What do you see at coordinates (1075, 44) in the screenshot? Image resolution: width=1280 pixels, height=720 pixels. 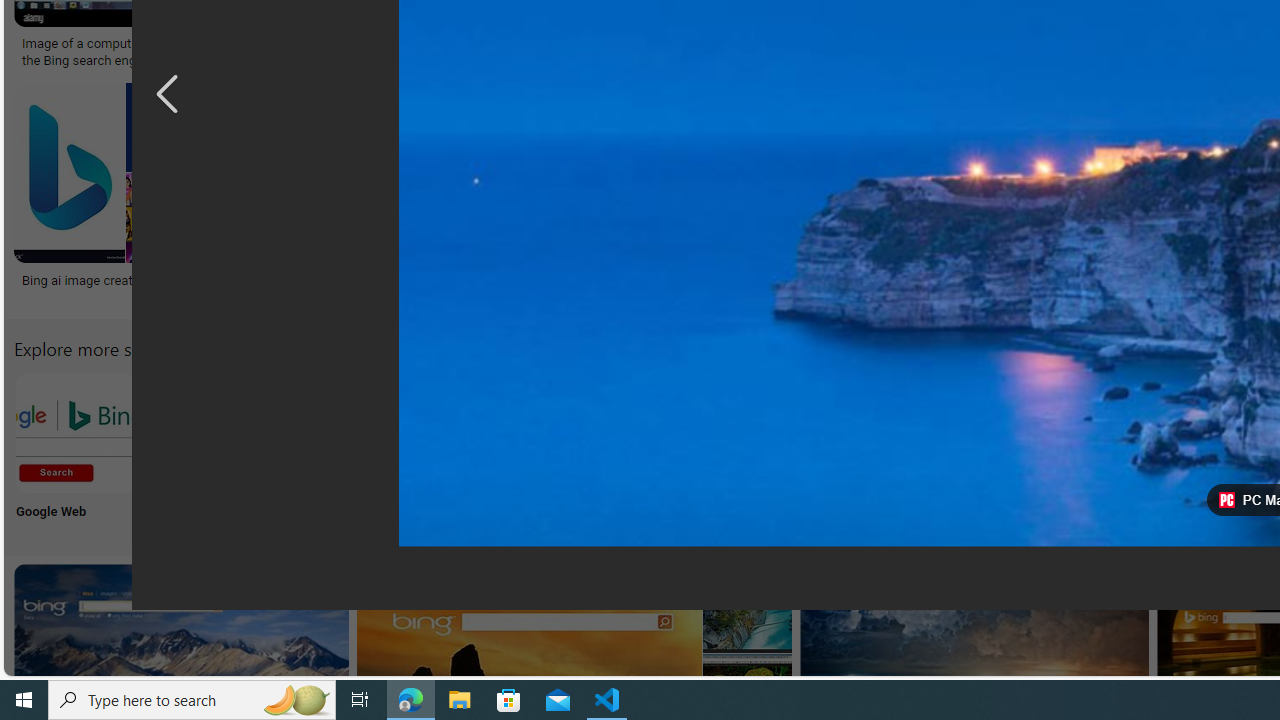 I see `Download Bing Pictures | Wallpapers.com` at bounding box center [1075, 44].